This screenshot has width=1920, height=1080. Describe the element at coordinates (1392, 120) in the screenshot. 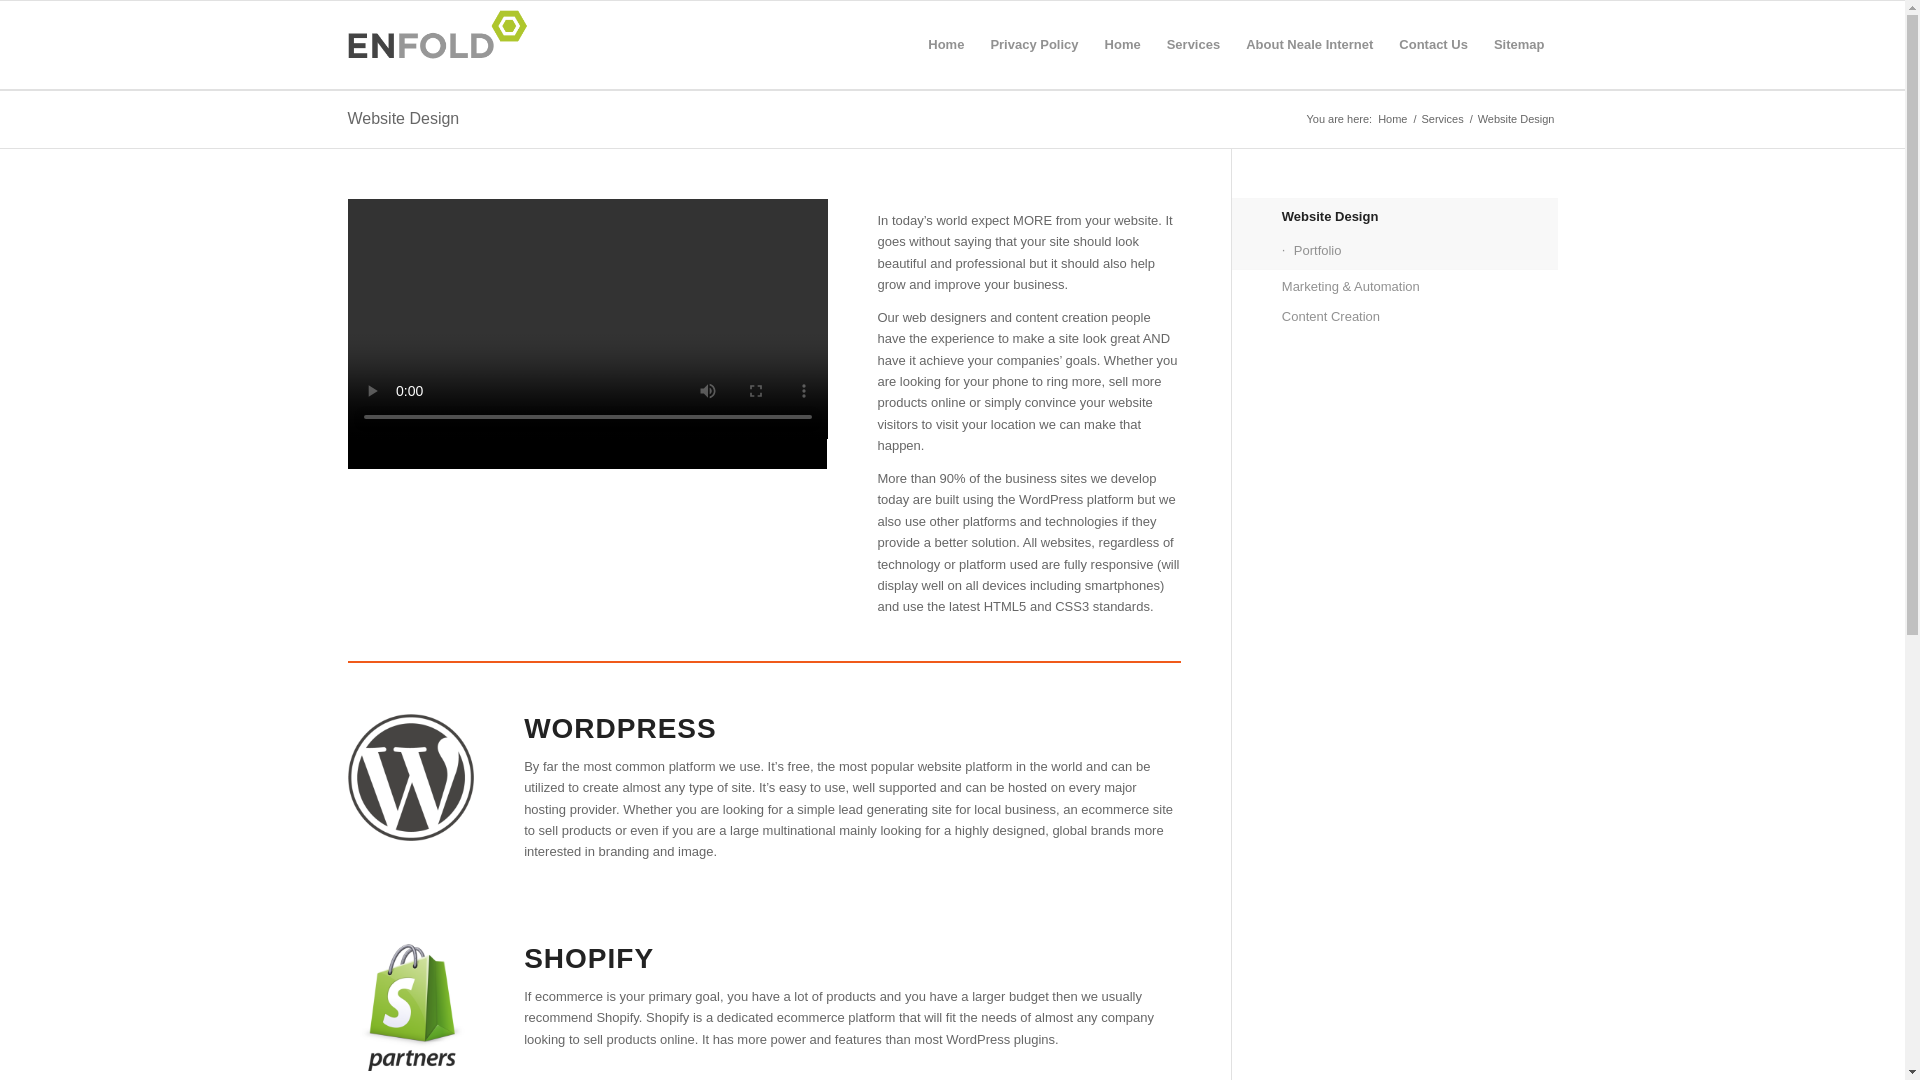

I see `Home` at that location.